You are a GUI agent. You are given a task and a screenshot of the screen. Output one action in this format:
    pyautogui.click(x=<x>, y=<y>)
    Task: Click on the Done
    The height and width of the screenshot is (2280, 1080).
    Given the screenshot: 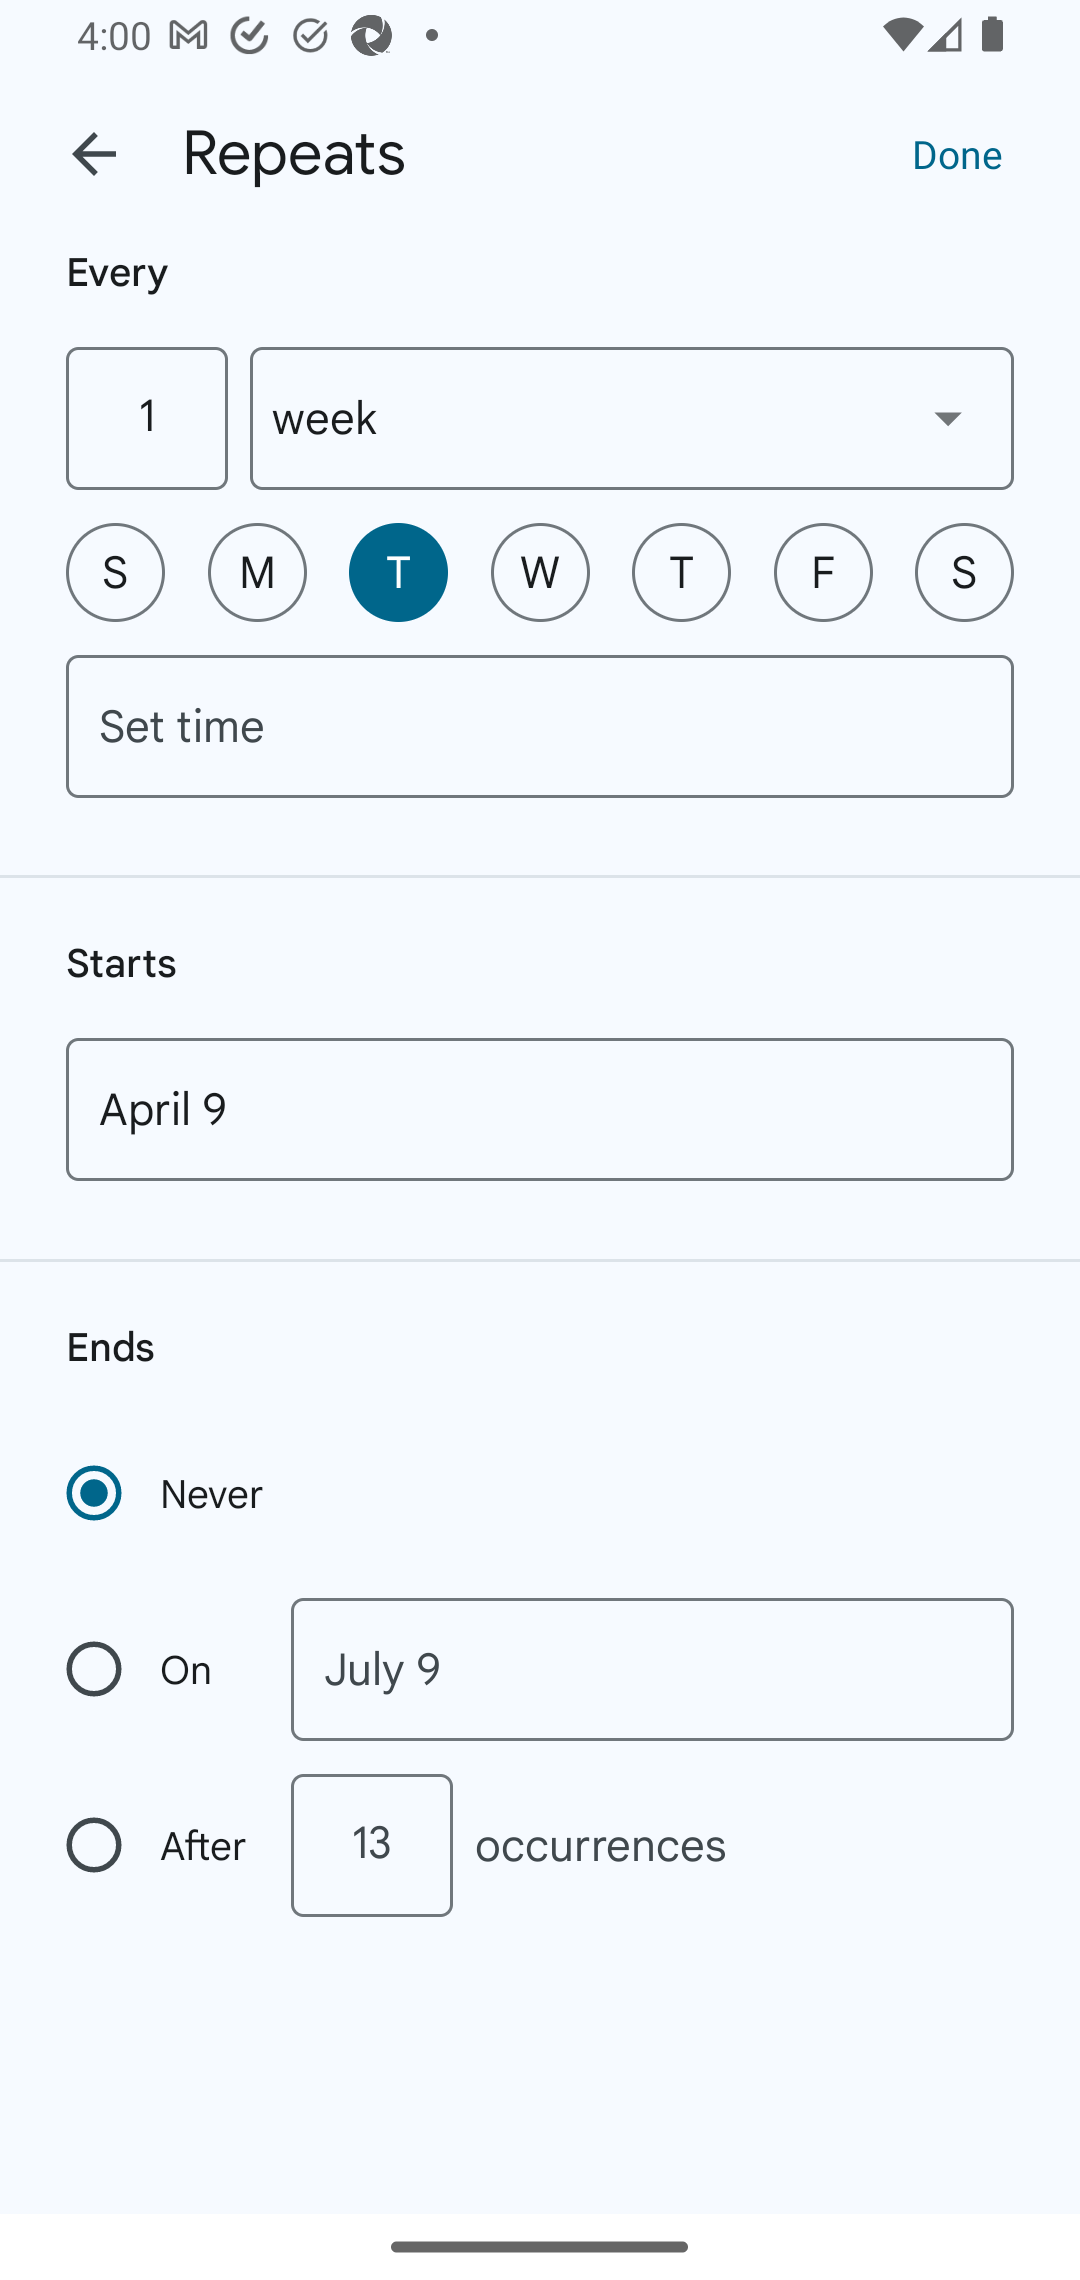 What is the action you would take?
    pyautogui.click(x=957, y=153)
    